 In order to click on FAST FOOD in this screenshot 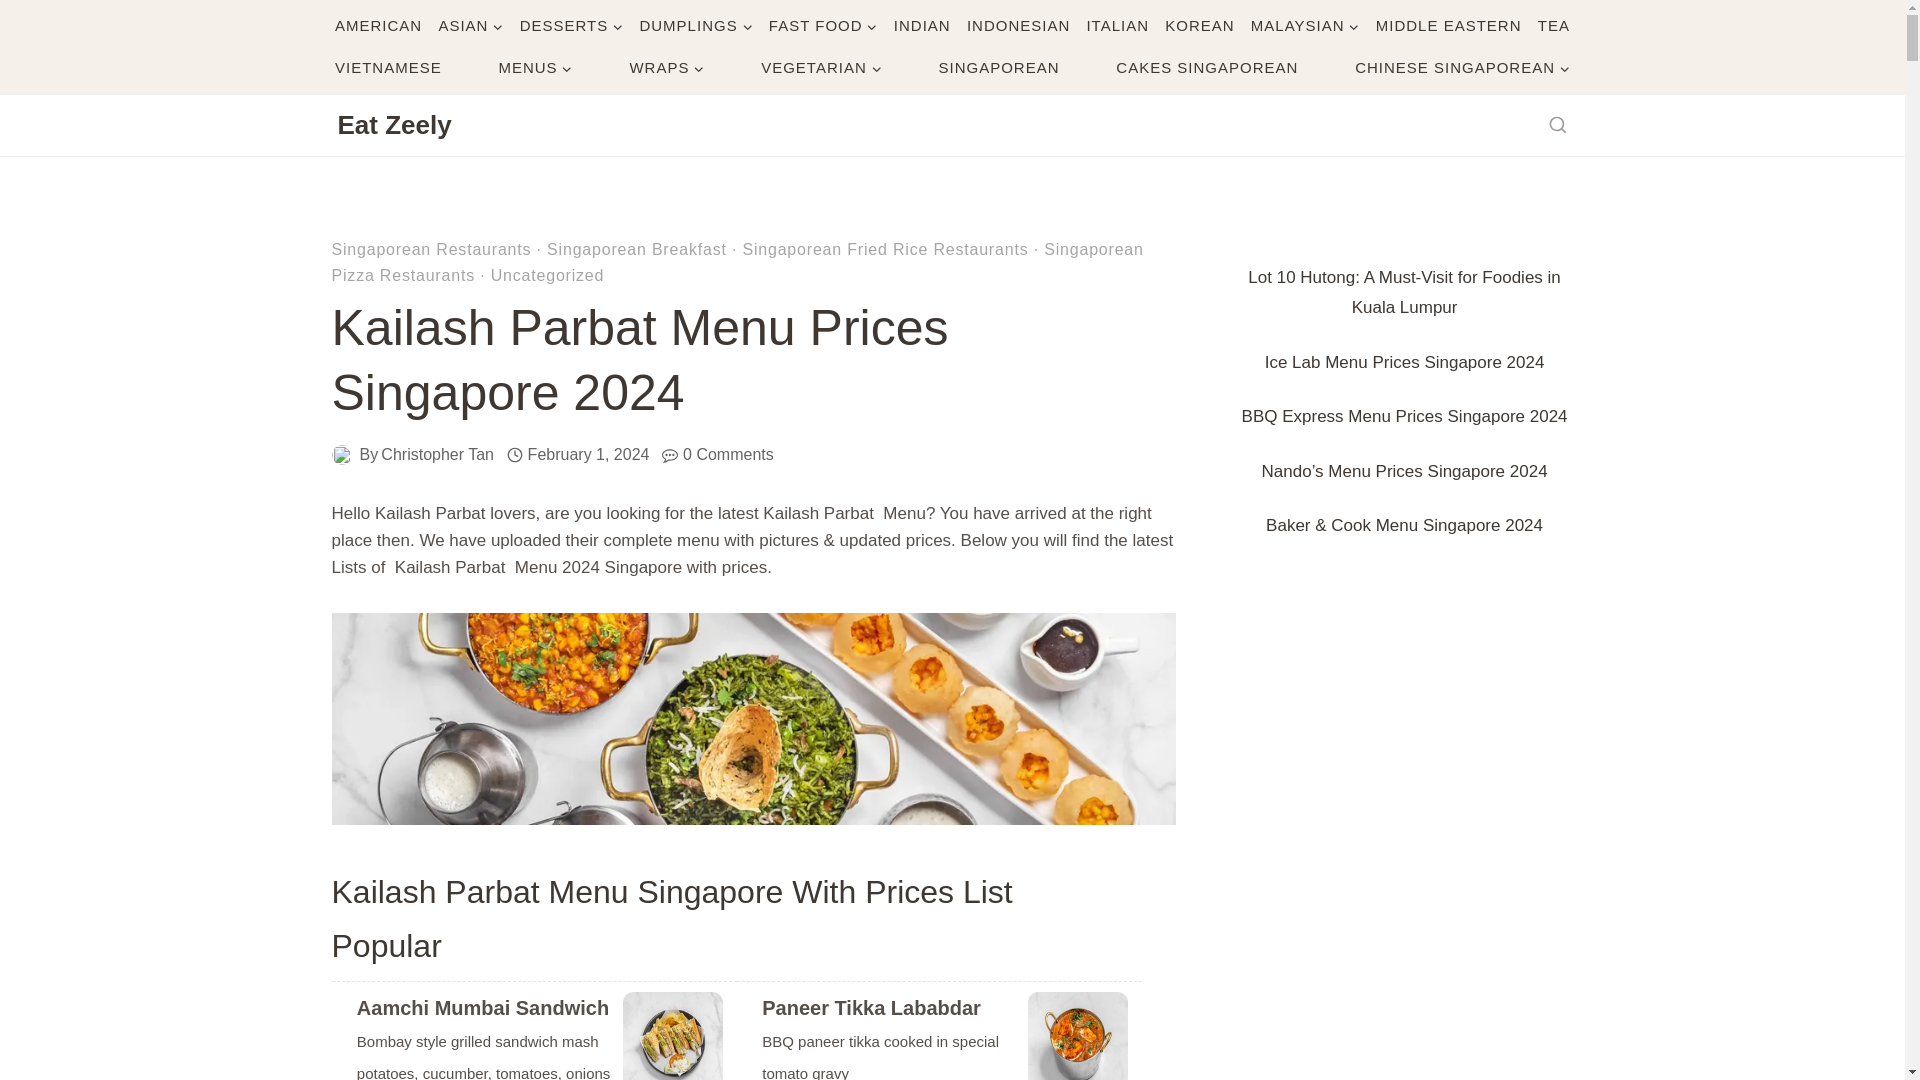, I will do `click(822, 26)`.